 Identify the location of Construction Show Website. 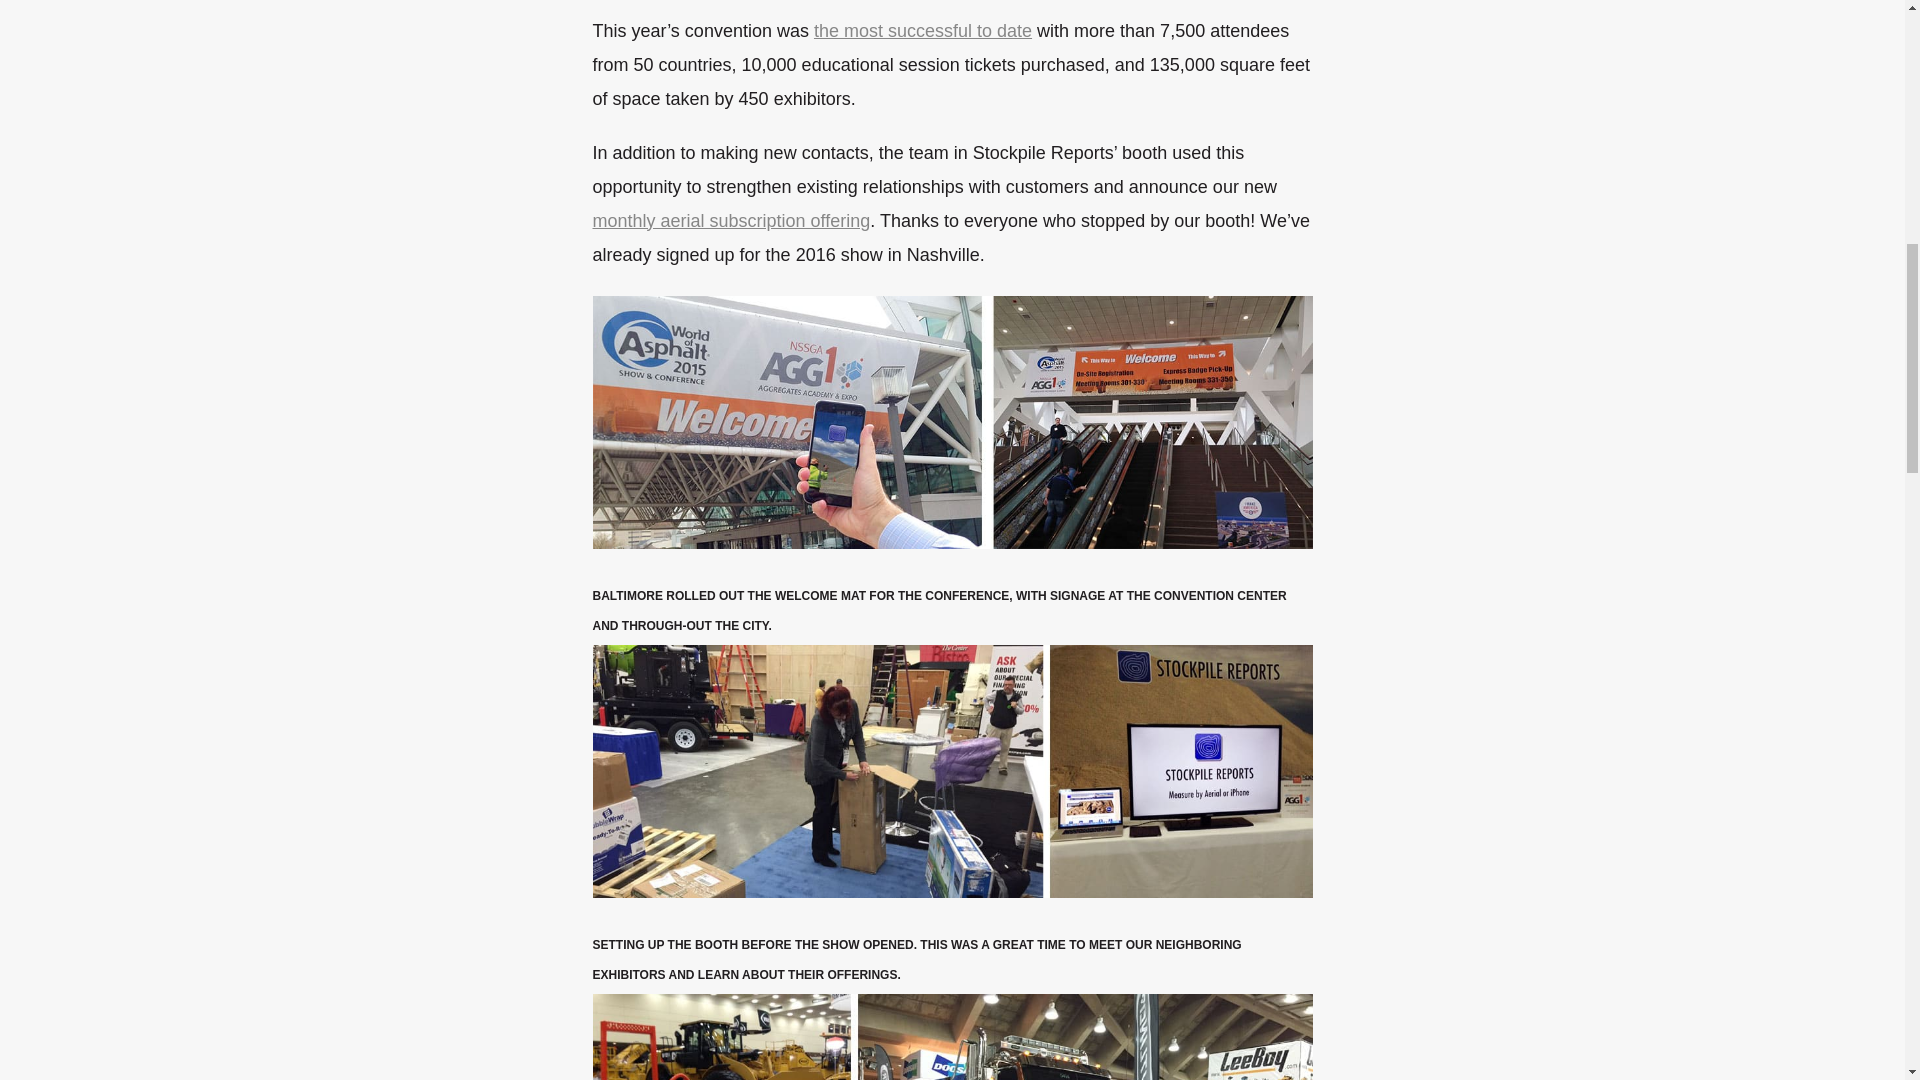
(923, 30).